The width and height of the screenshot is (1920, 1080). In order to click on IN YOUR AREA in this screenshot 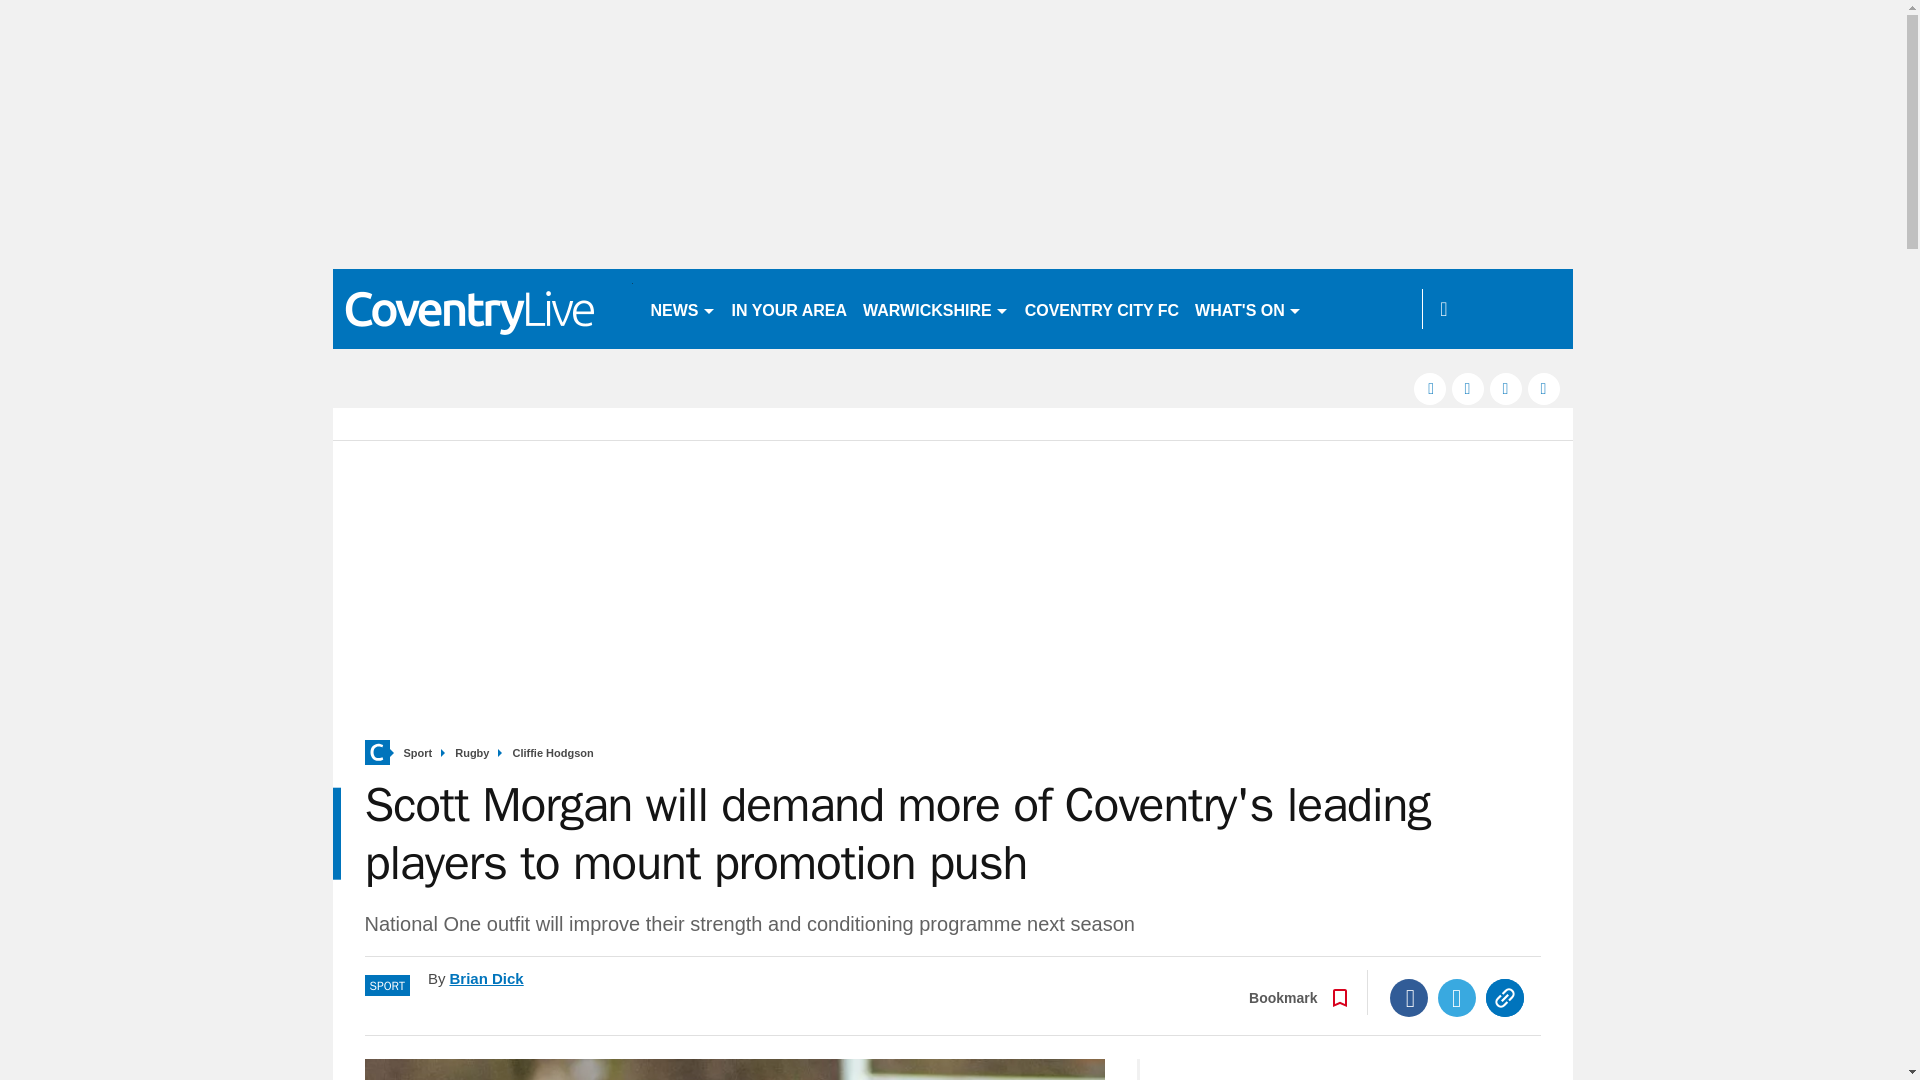, I will do `click(790, 308)`.